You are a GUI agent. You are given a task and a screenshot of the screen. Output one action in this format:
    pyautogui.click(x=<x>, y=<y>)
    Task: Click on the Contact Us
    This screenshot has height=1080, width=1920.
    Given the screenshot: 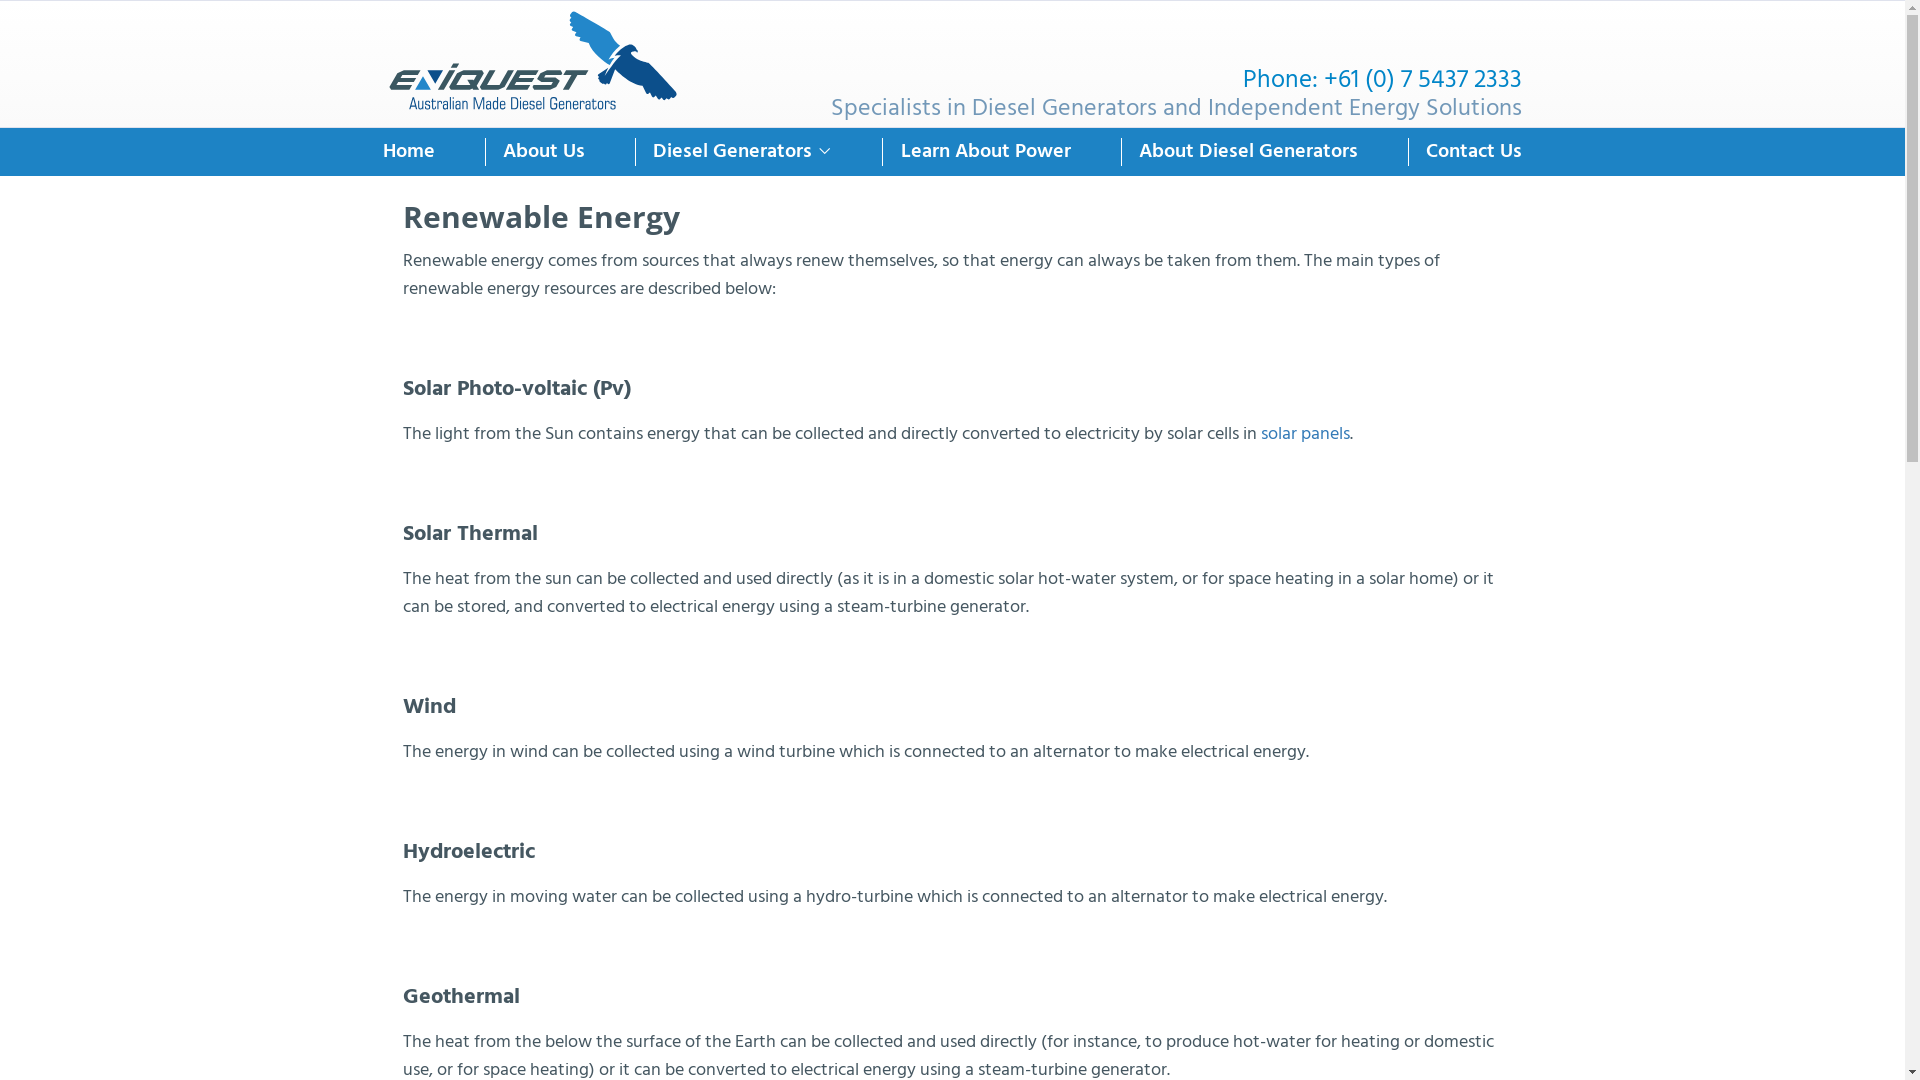 What is the action you would take?
    pyautogui.click(x=1474, y=152)
    